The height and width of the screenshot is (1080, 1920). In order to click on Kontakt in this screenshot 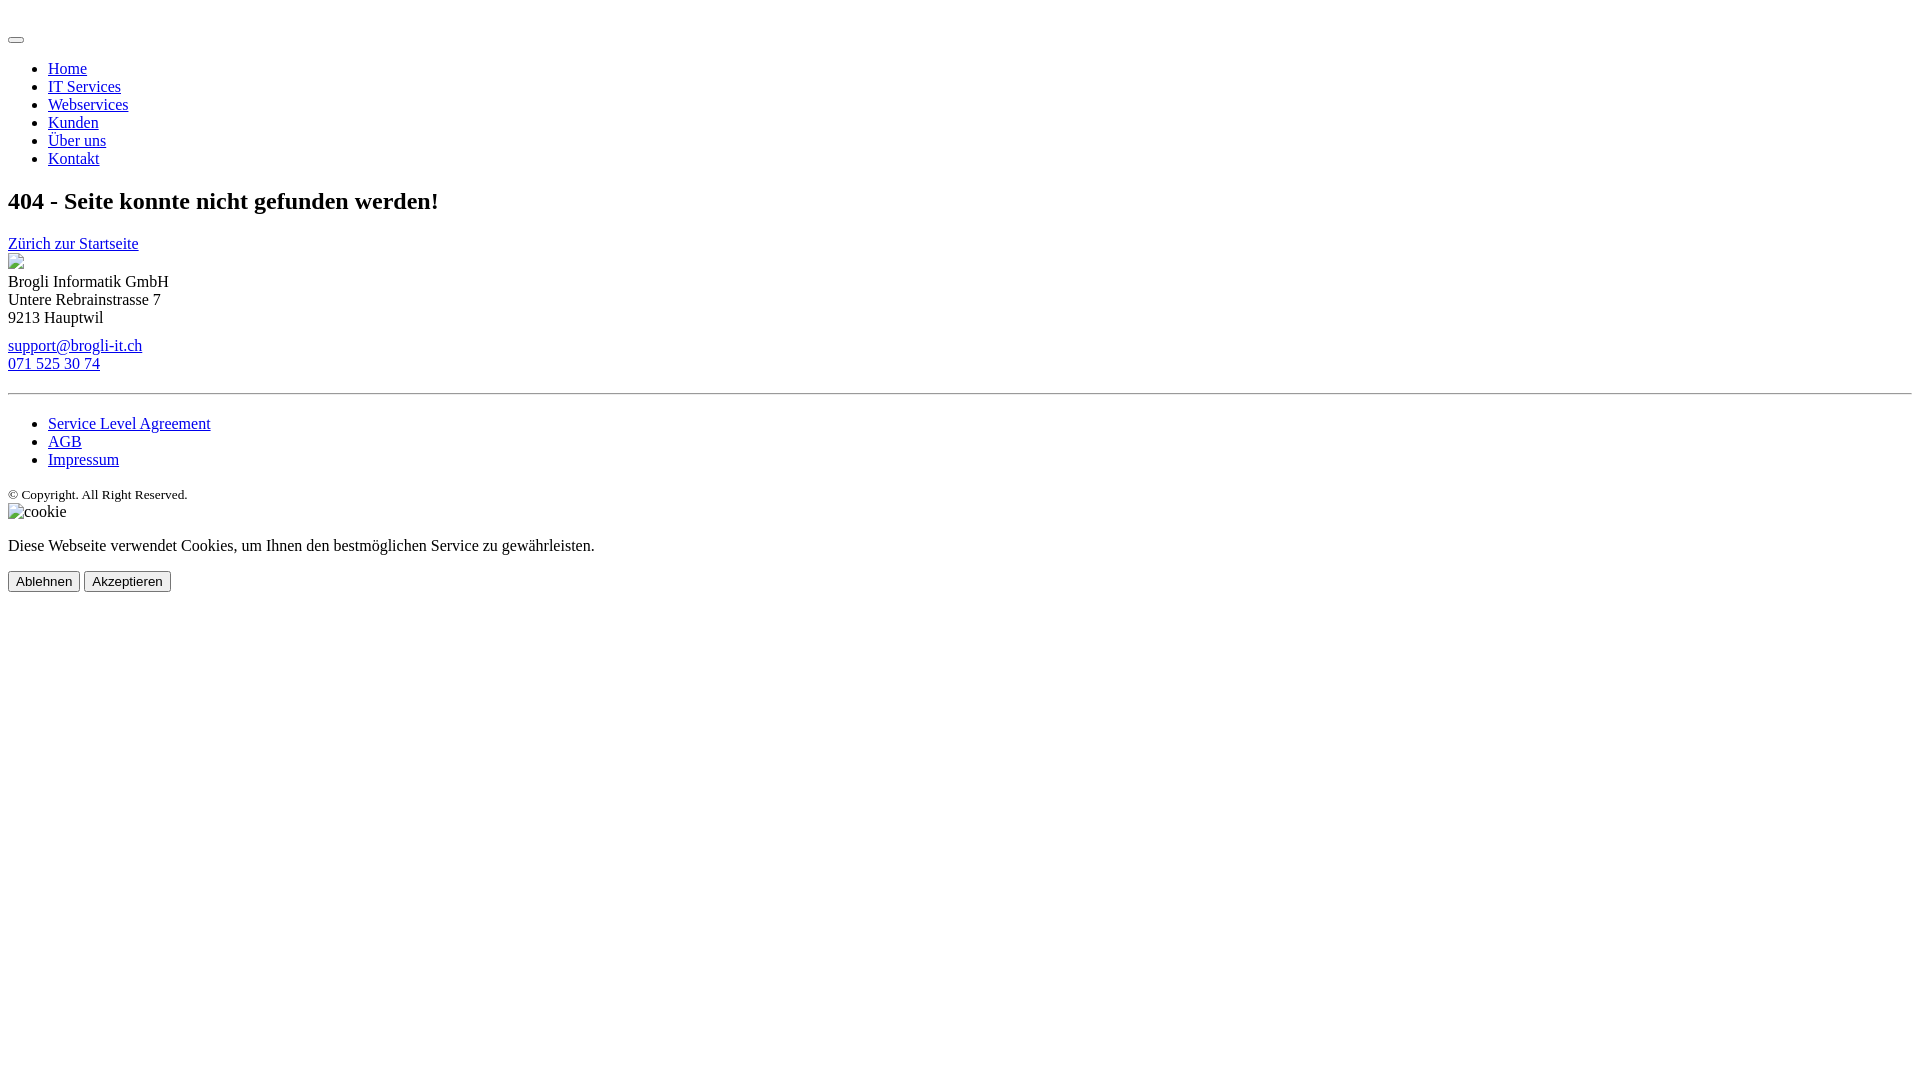, I will do `click(74, 158)`.